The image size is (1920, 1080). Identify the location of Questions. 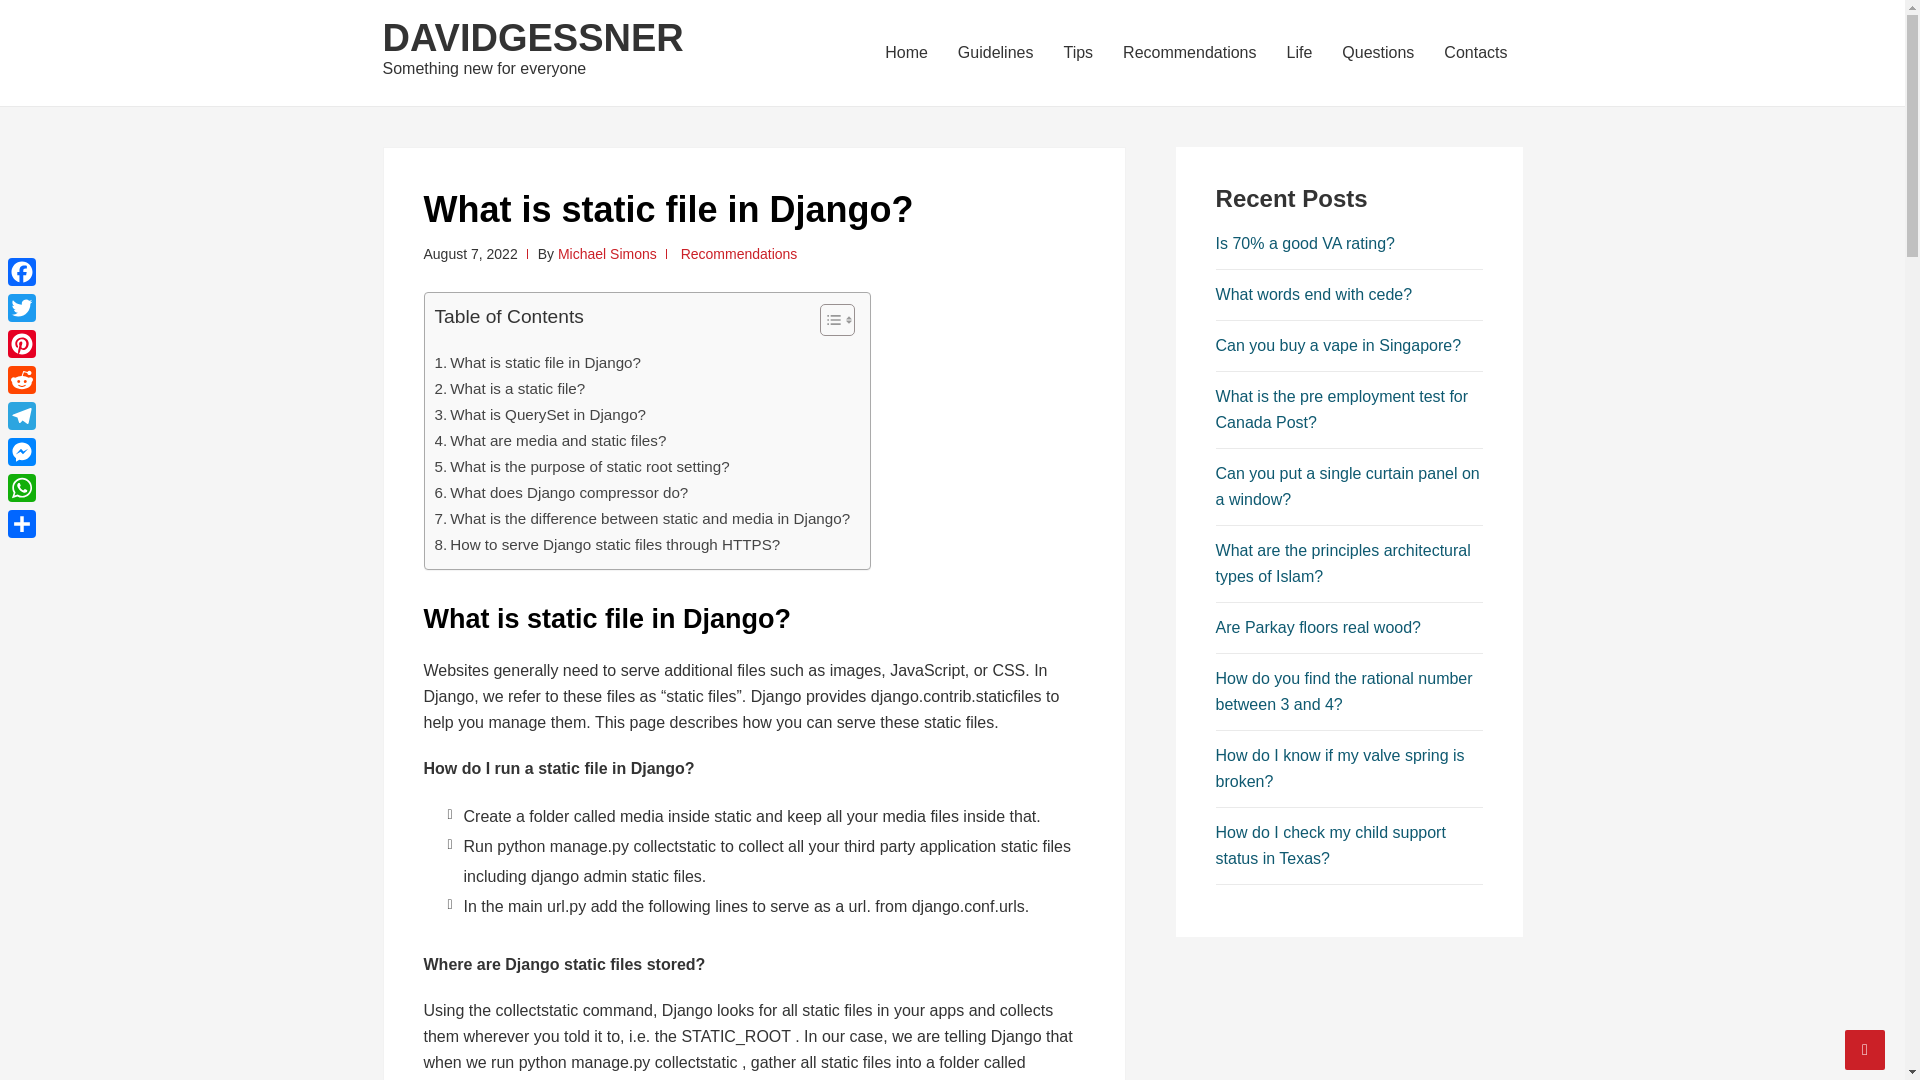
(1377, 52).